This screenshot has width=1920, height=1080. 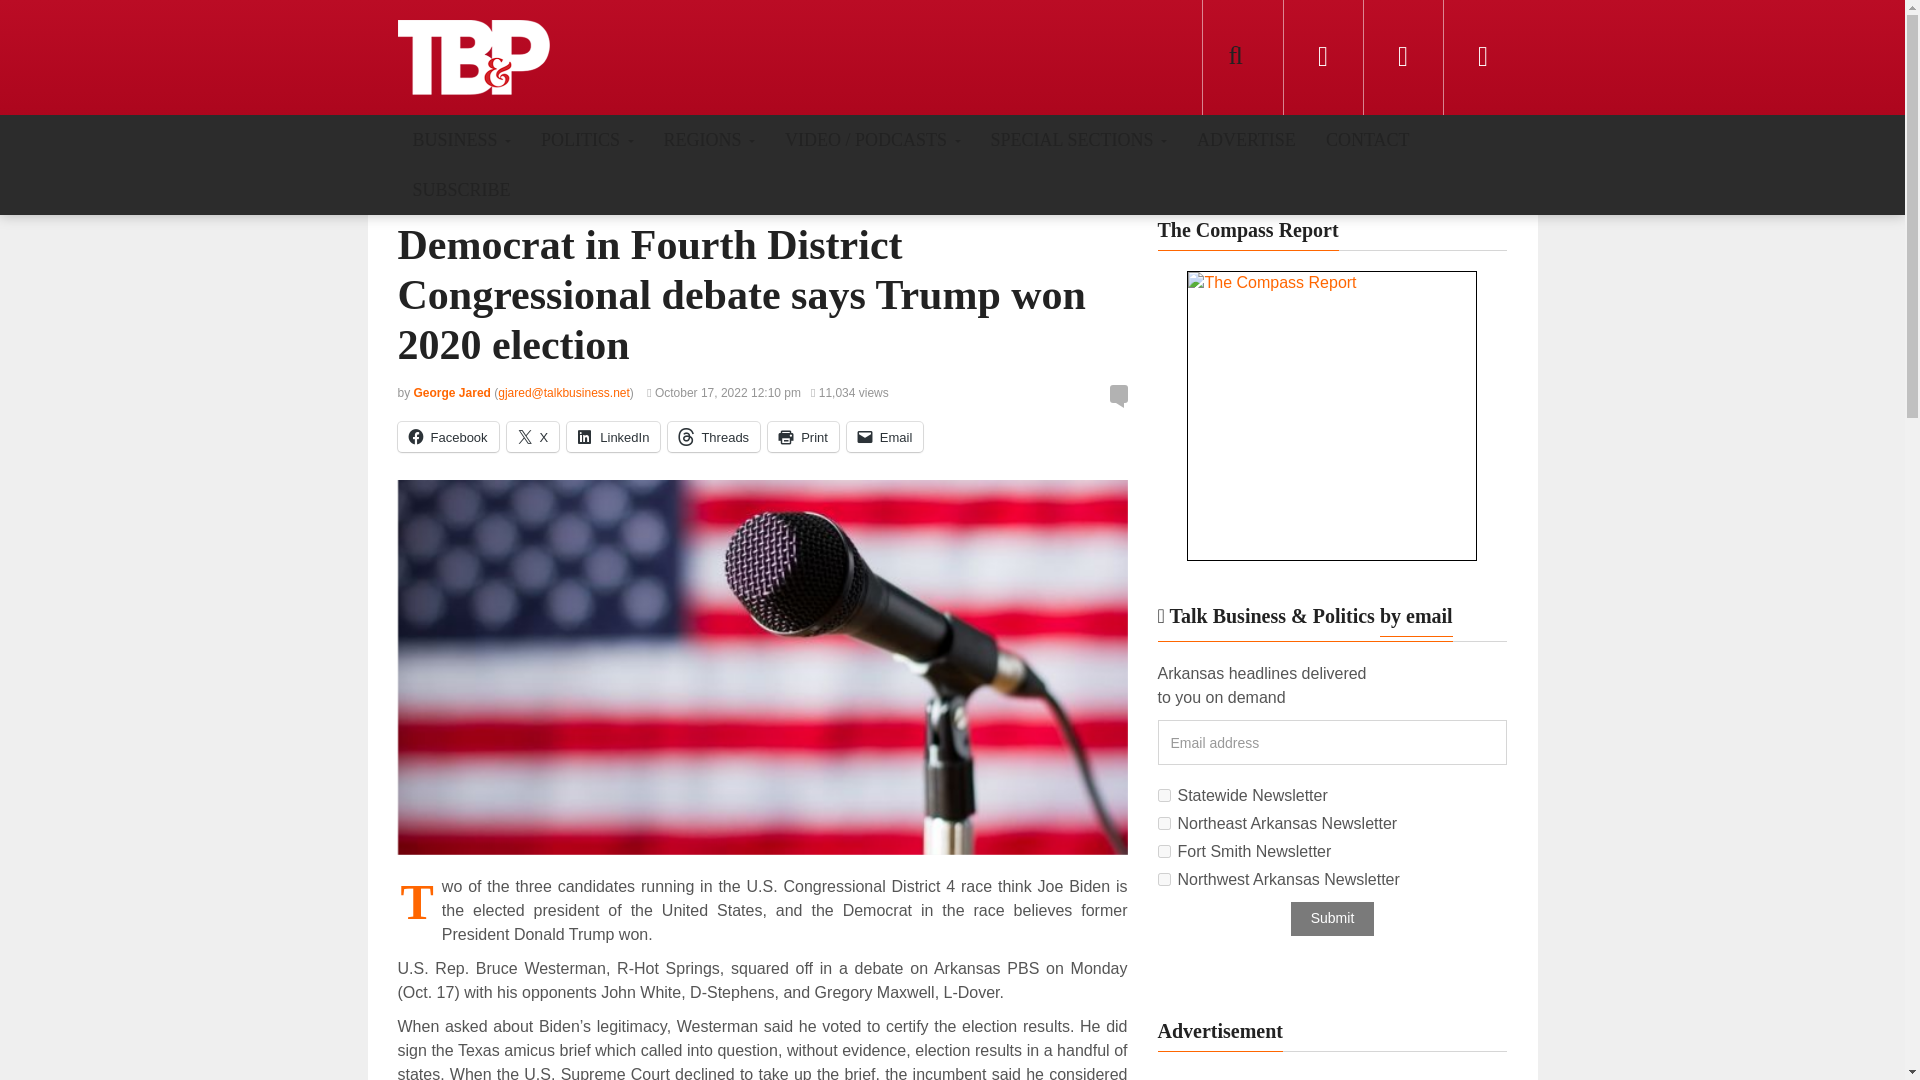 I want to click on a8cb0d3206, so click(x=1164, y=796).